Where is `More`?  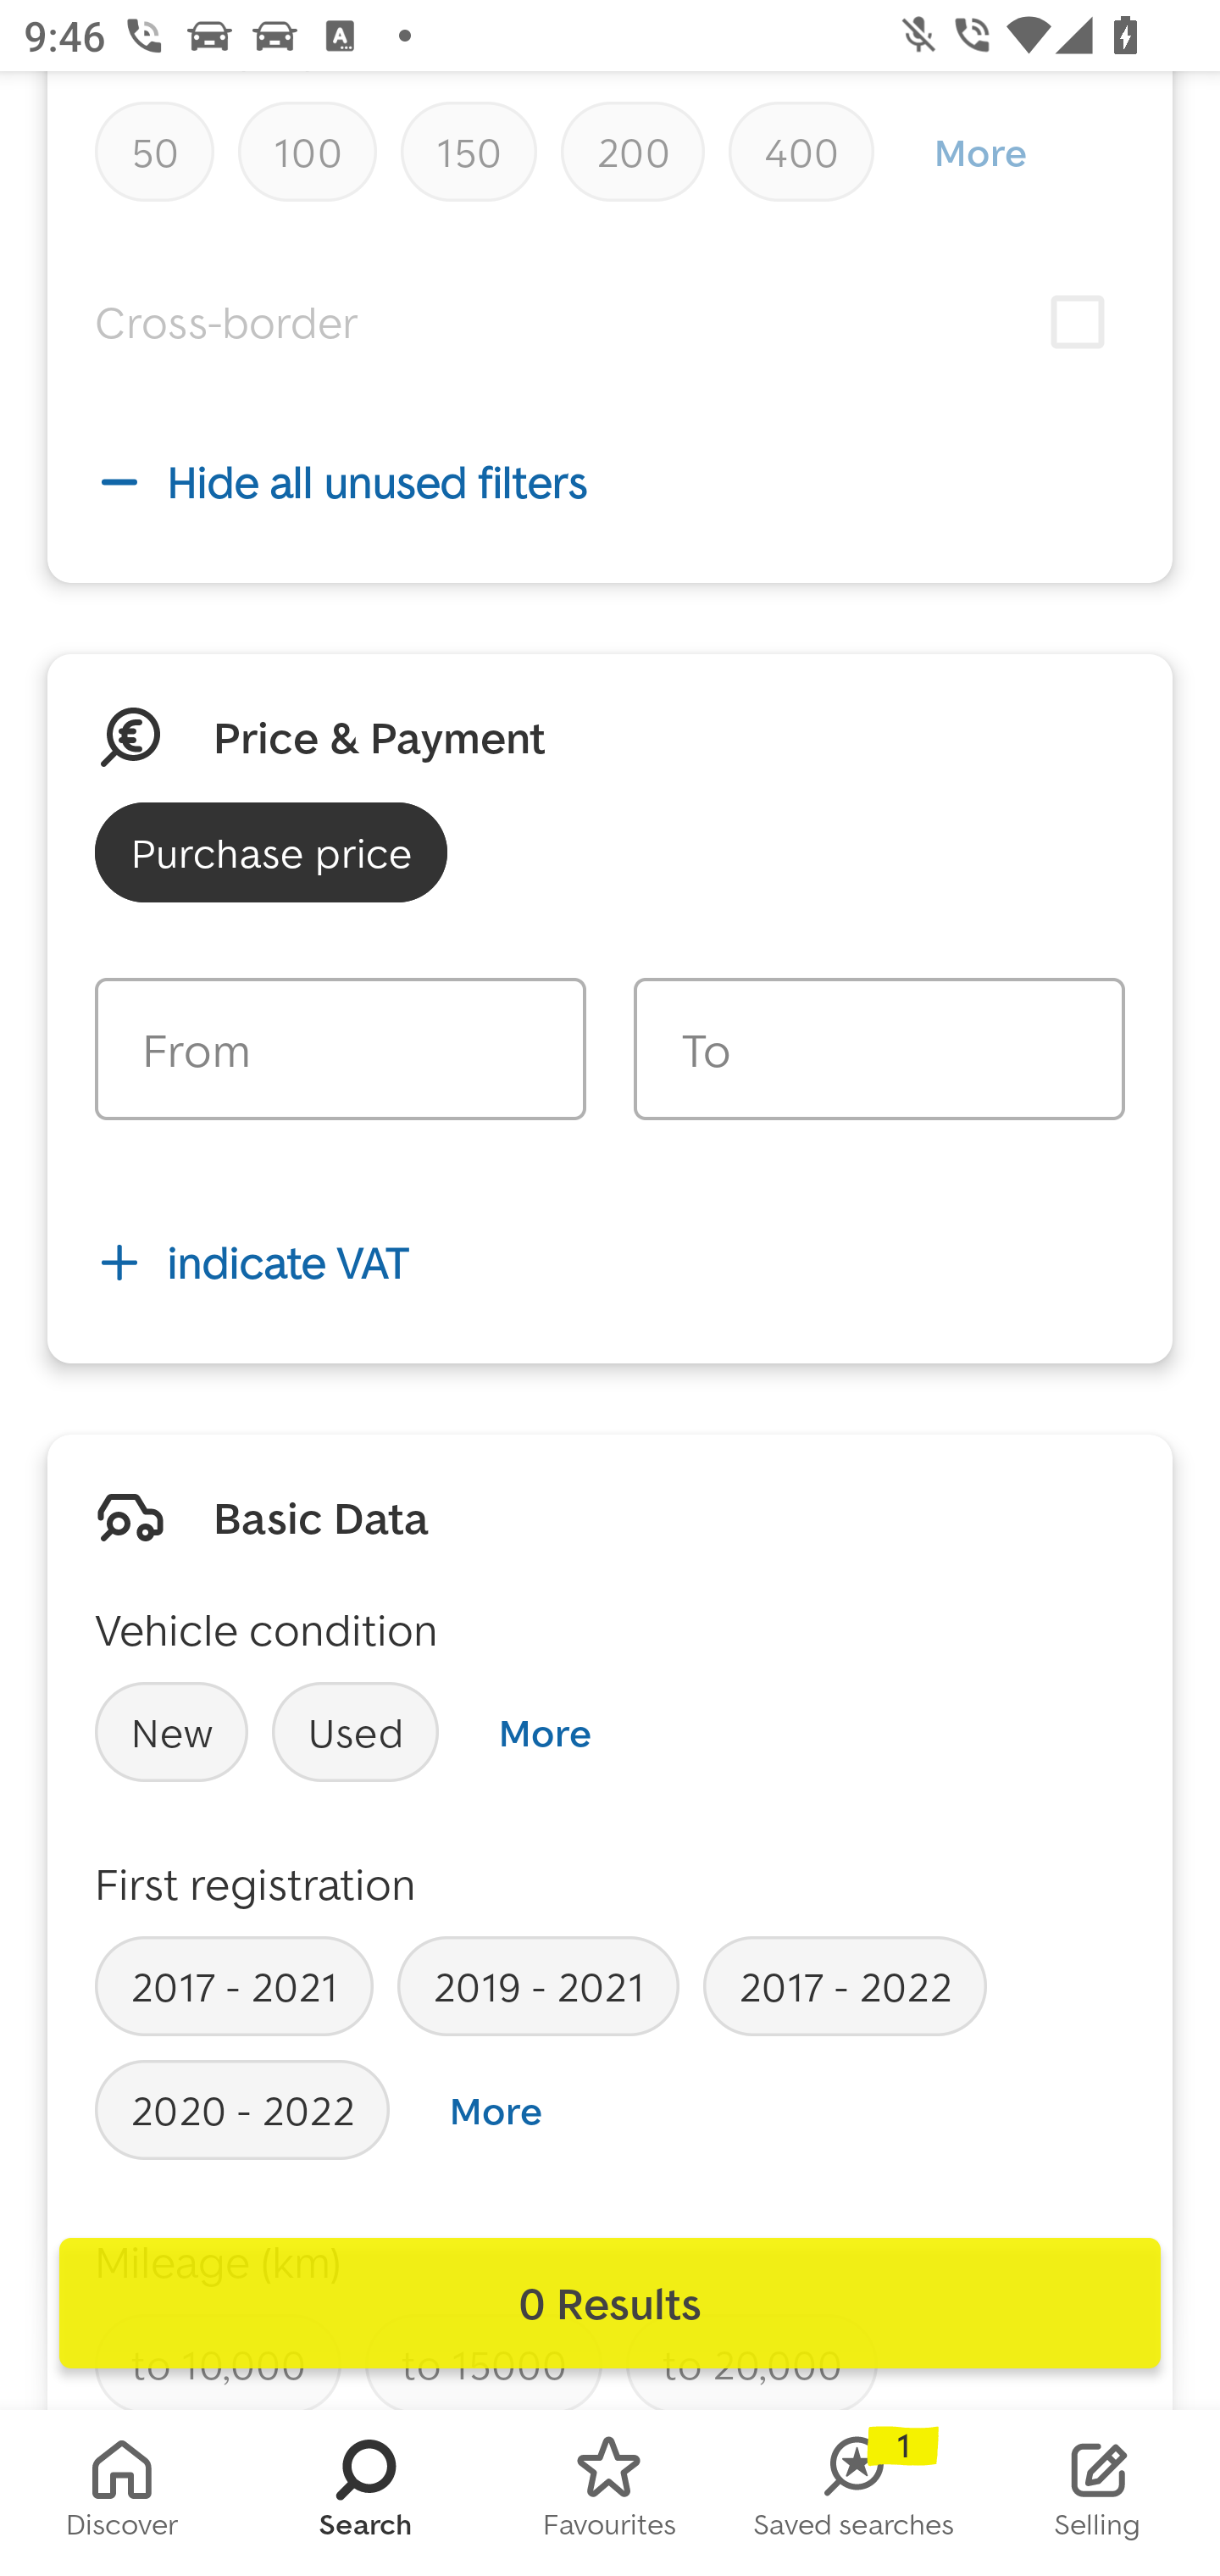
More is located at coordinates (979, 152).